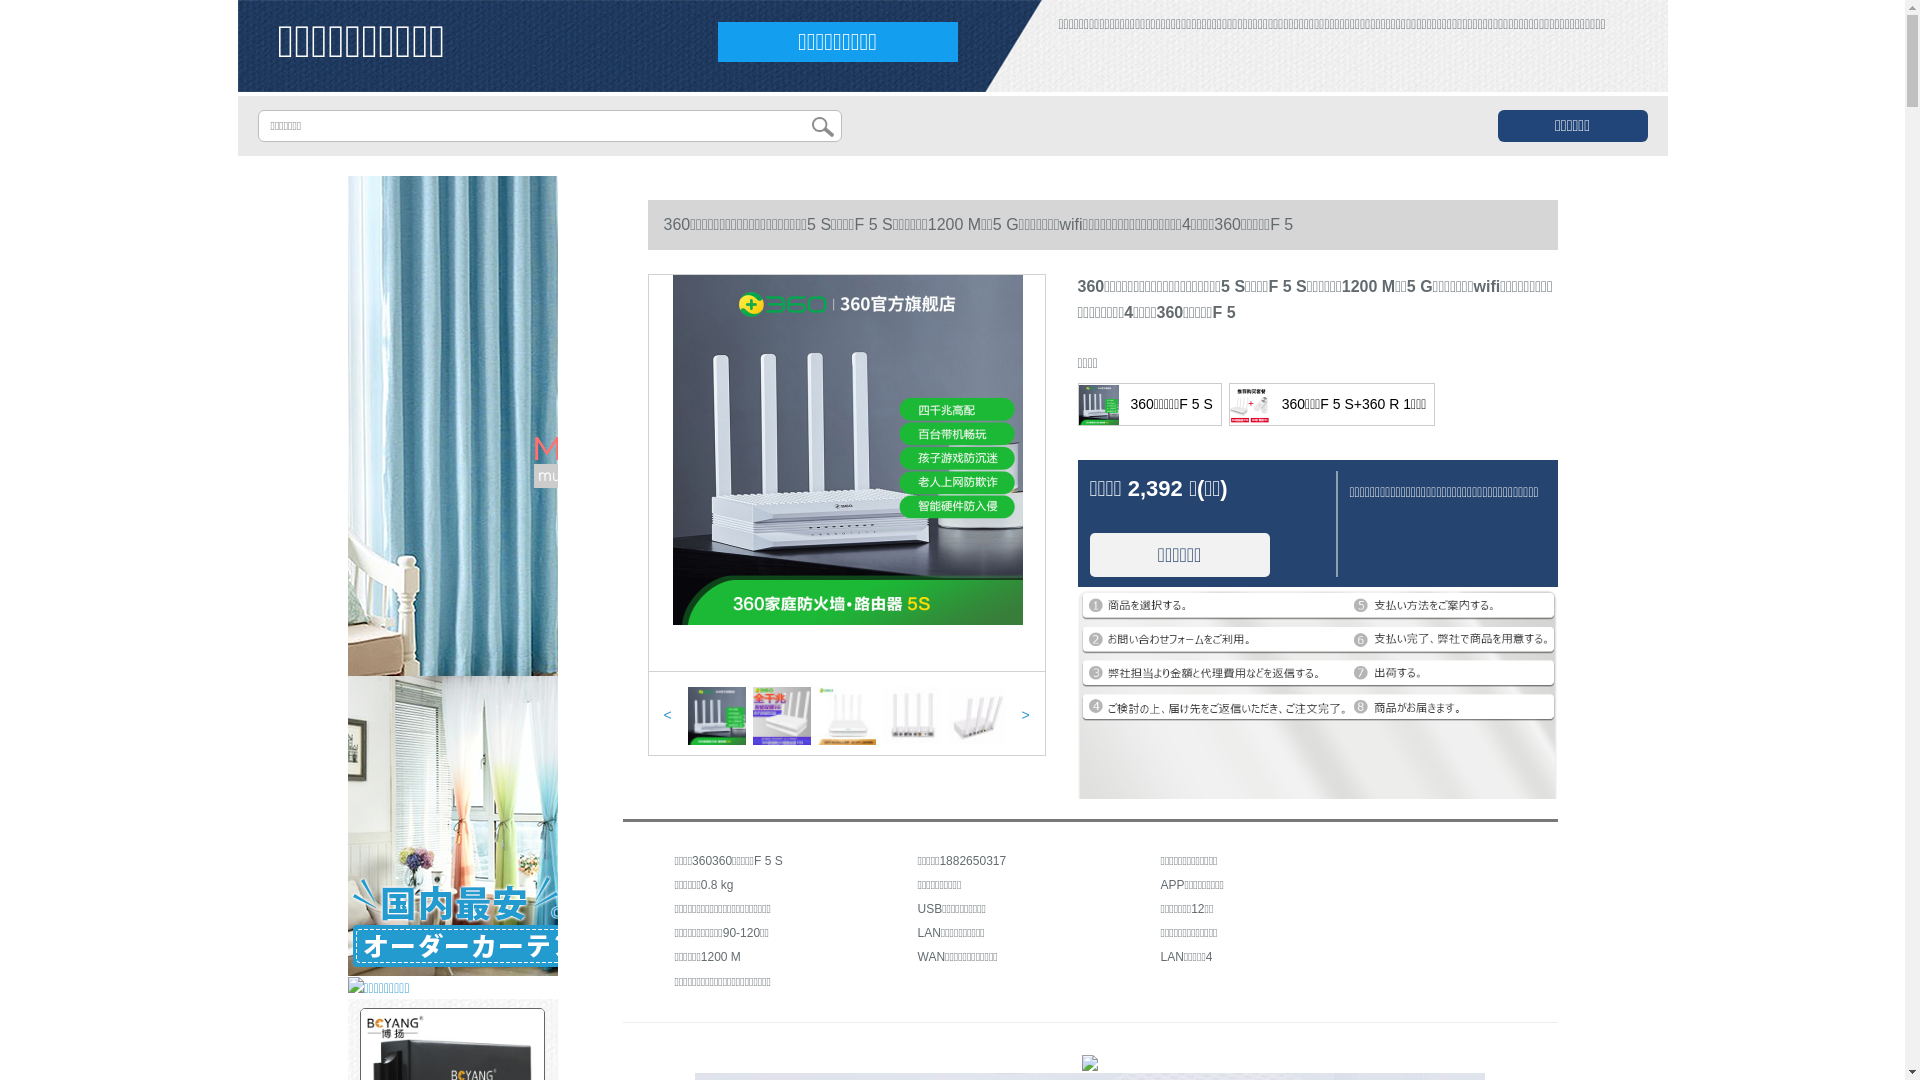 This screenshot has width=1920, height=1080. What do you see at coordinates (1025, 715) in the screenshot?
I see `>` at bounding box center [1025, 715].